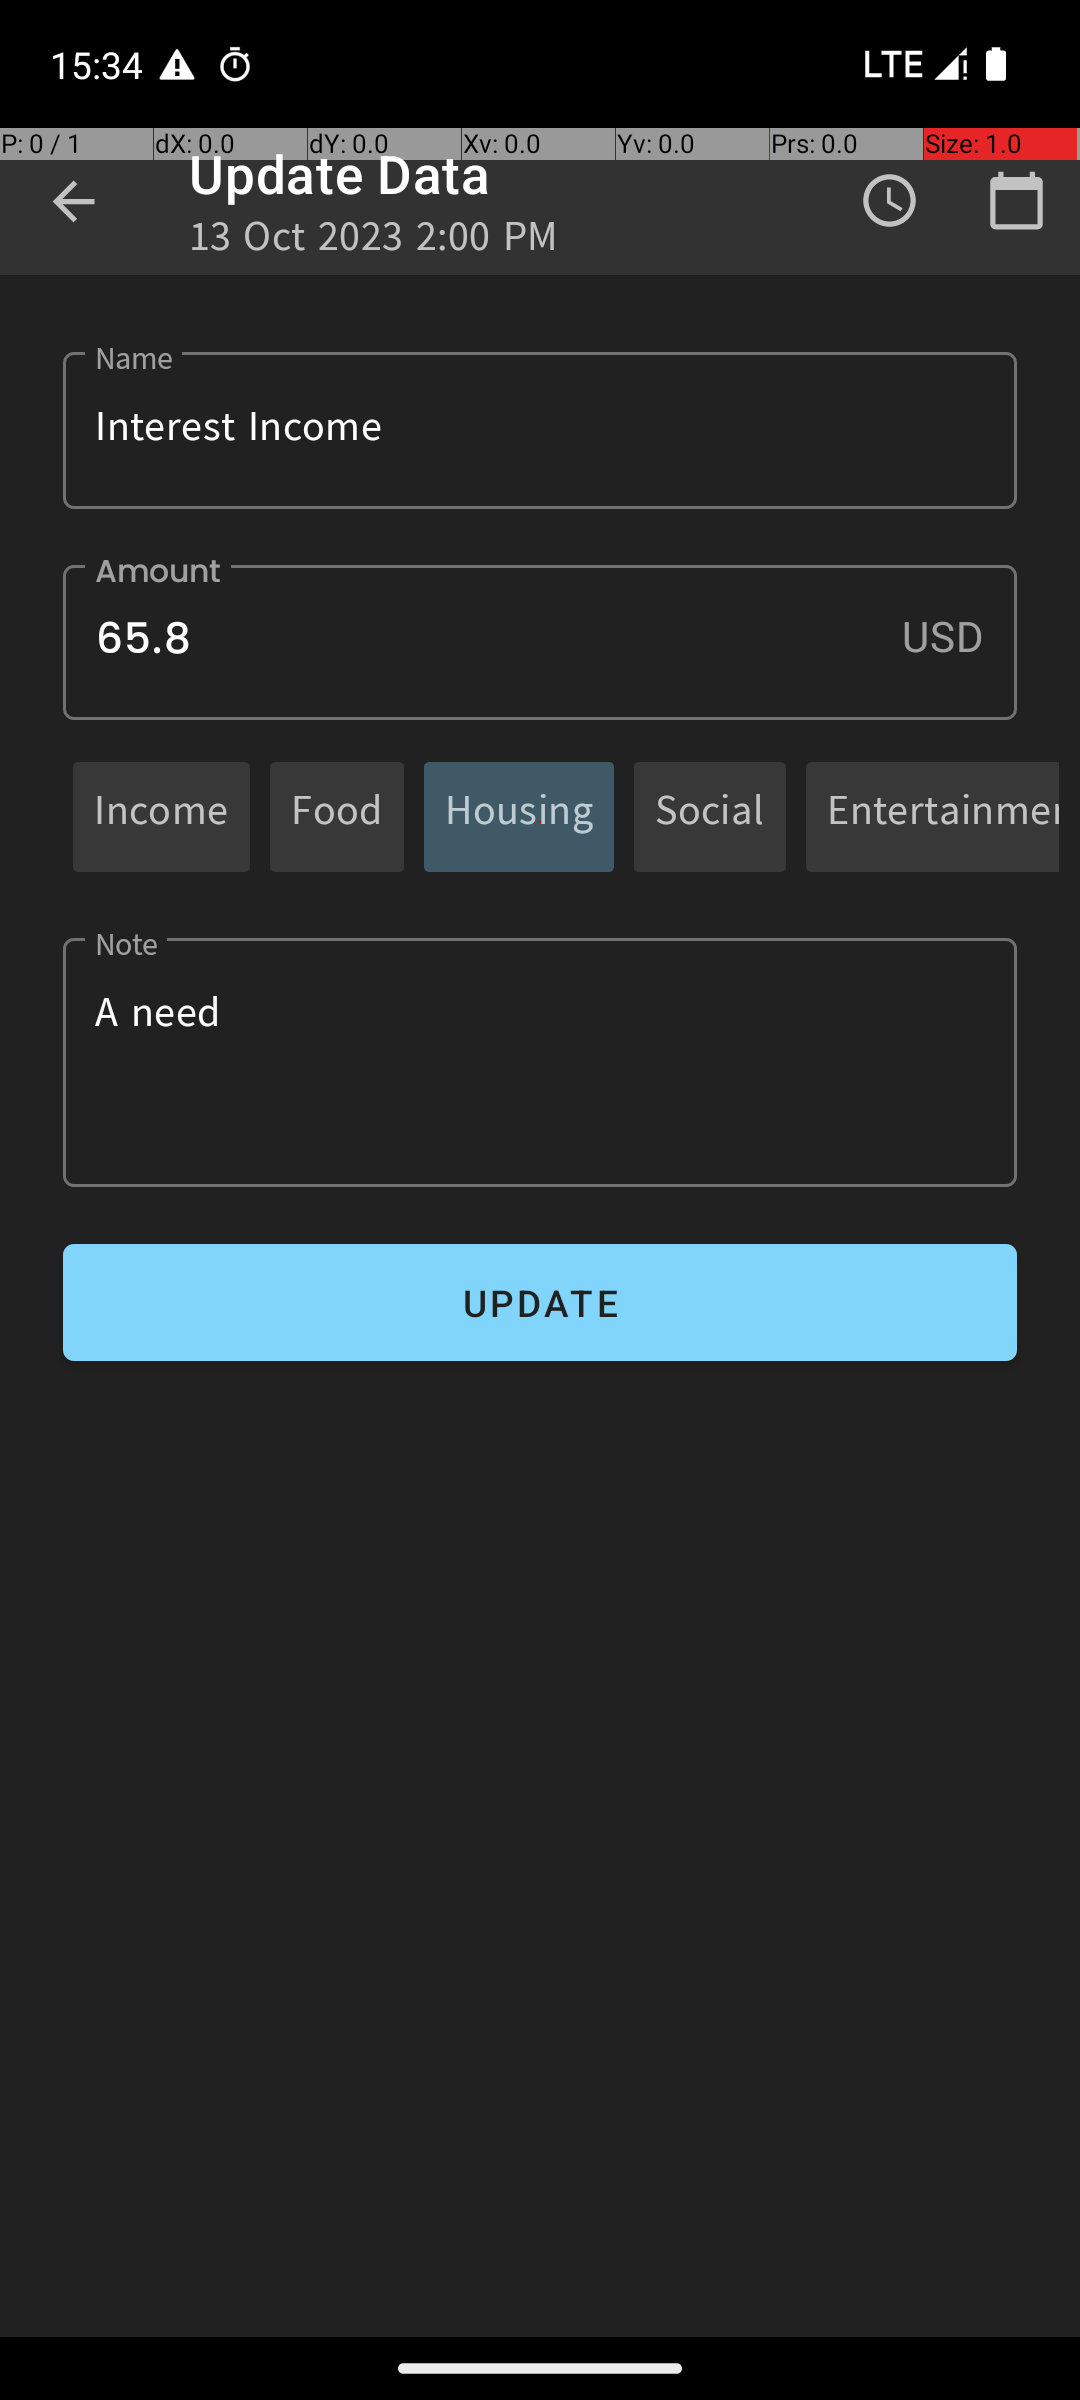 This screenshot has width=1080, height=2400. What do you see at coordinates (540, 430) in the screenshot?
I see `Interest Income` at bounding box center [540, 430].